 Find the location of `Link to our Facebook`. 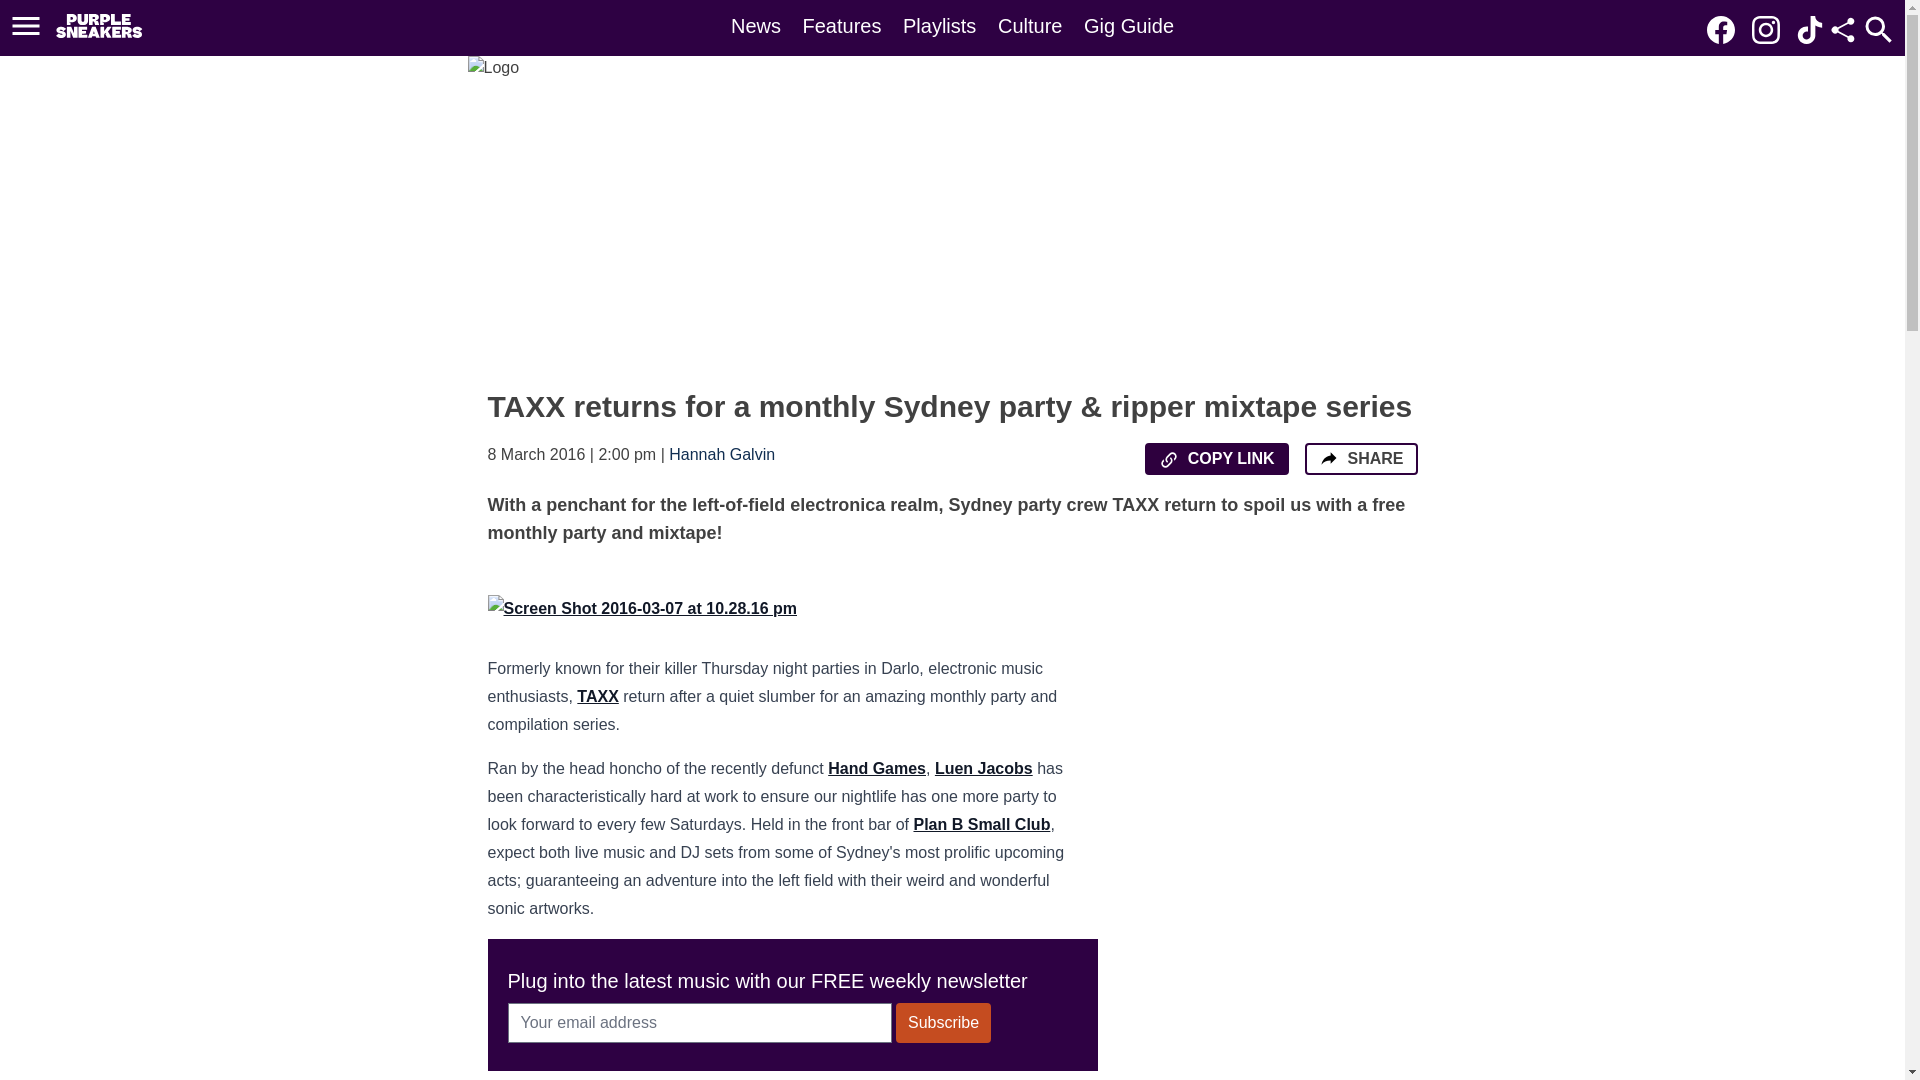

Link to our Facebook is located at coordinates (1720, 30).